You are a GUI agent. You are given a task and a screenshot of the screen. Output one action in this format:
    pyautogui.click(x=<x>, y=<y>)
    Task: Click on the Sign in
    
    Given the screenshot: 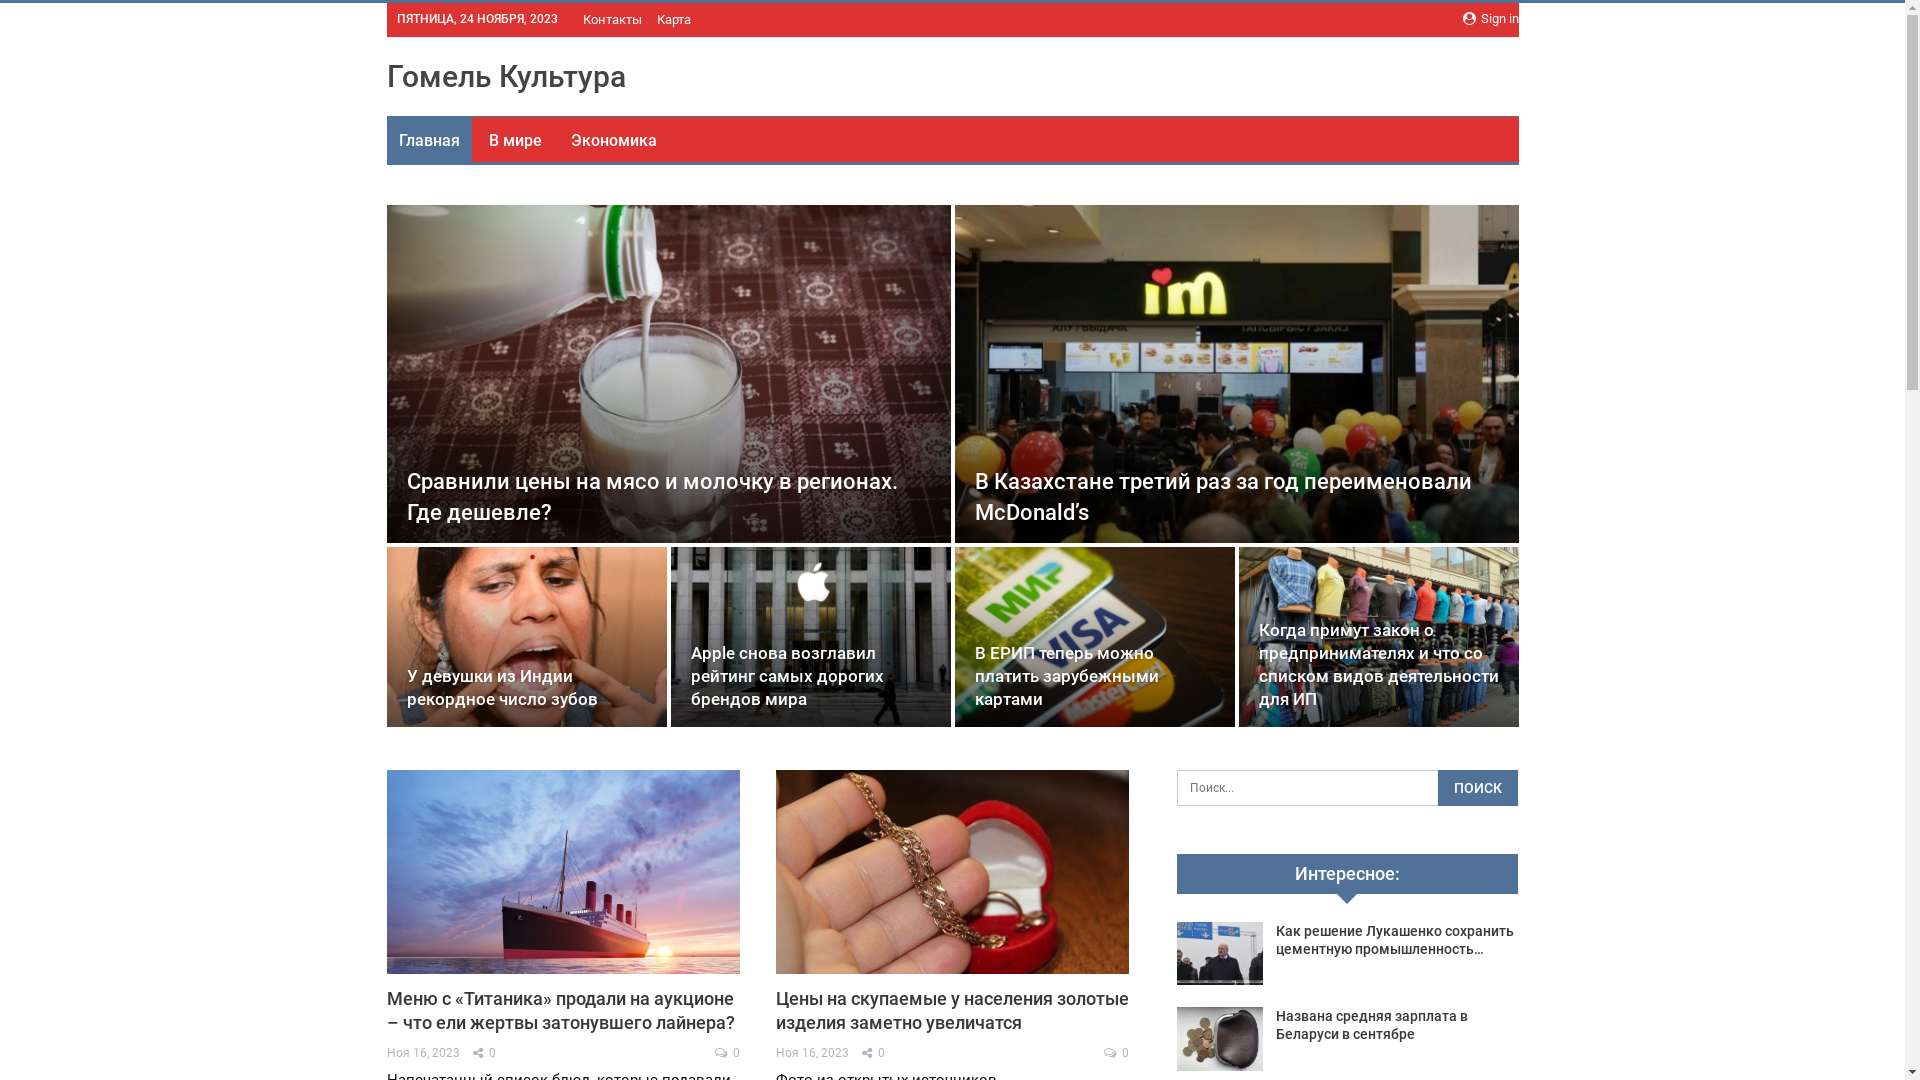 What is the action you would take?
    pyautogui.click(x=1490, y=19)
    